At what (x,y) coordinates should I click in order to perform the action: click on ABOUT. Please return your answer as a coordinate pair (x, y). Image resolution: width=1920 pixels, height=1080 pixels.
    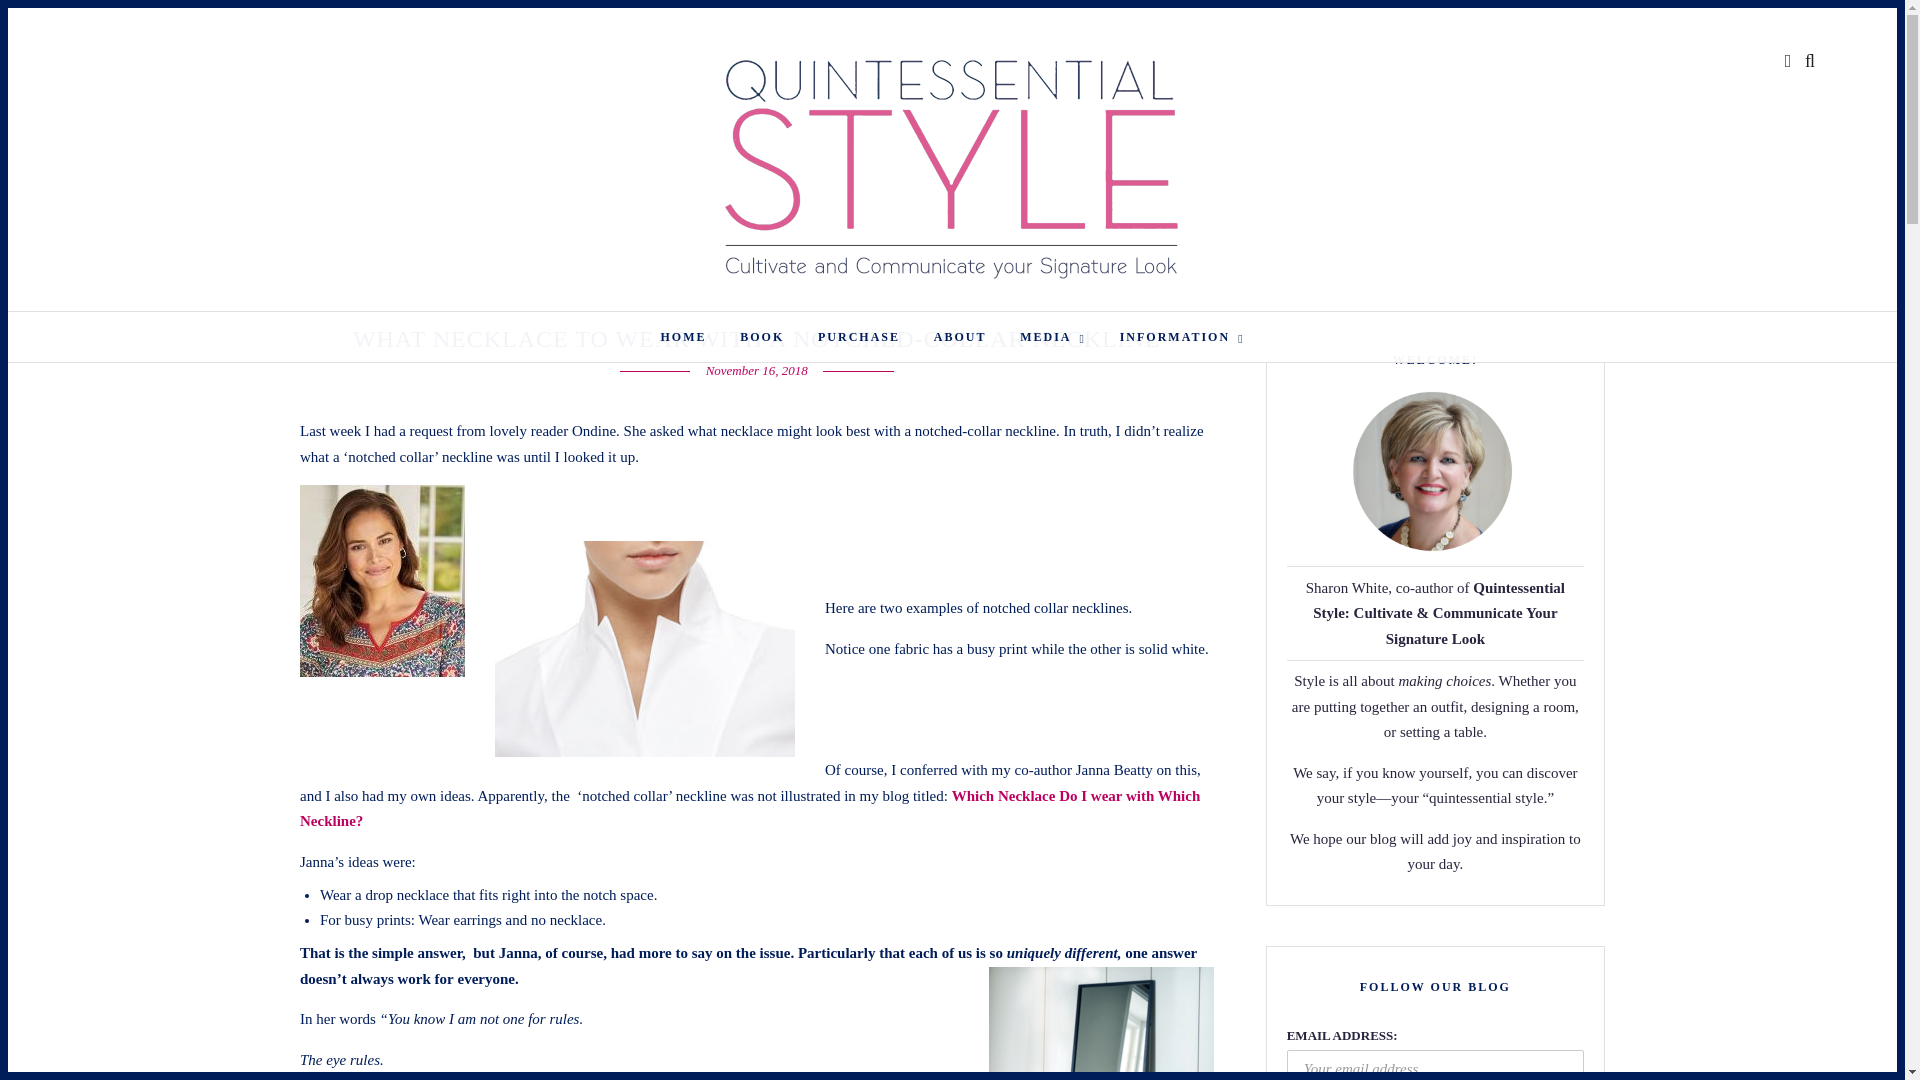
    Looking at the image, I should click on (960, 336).